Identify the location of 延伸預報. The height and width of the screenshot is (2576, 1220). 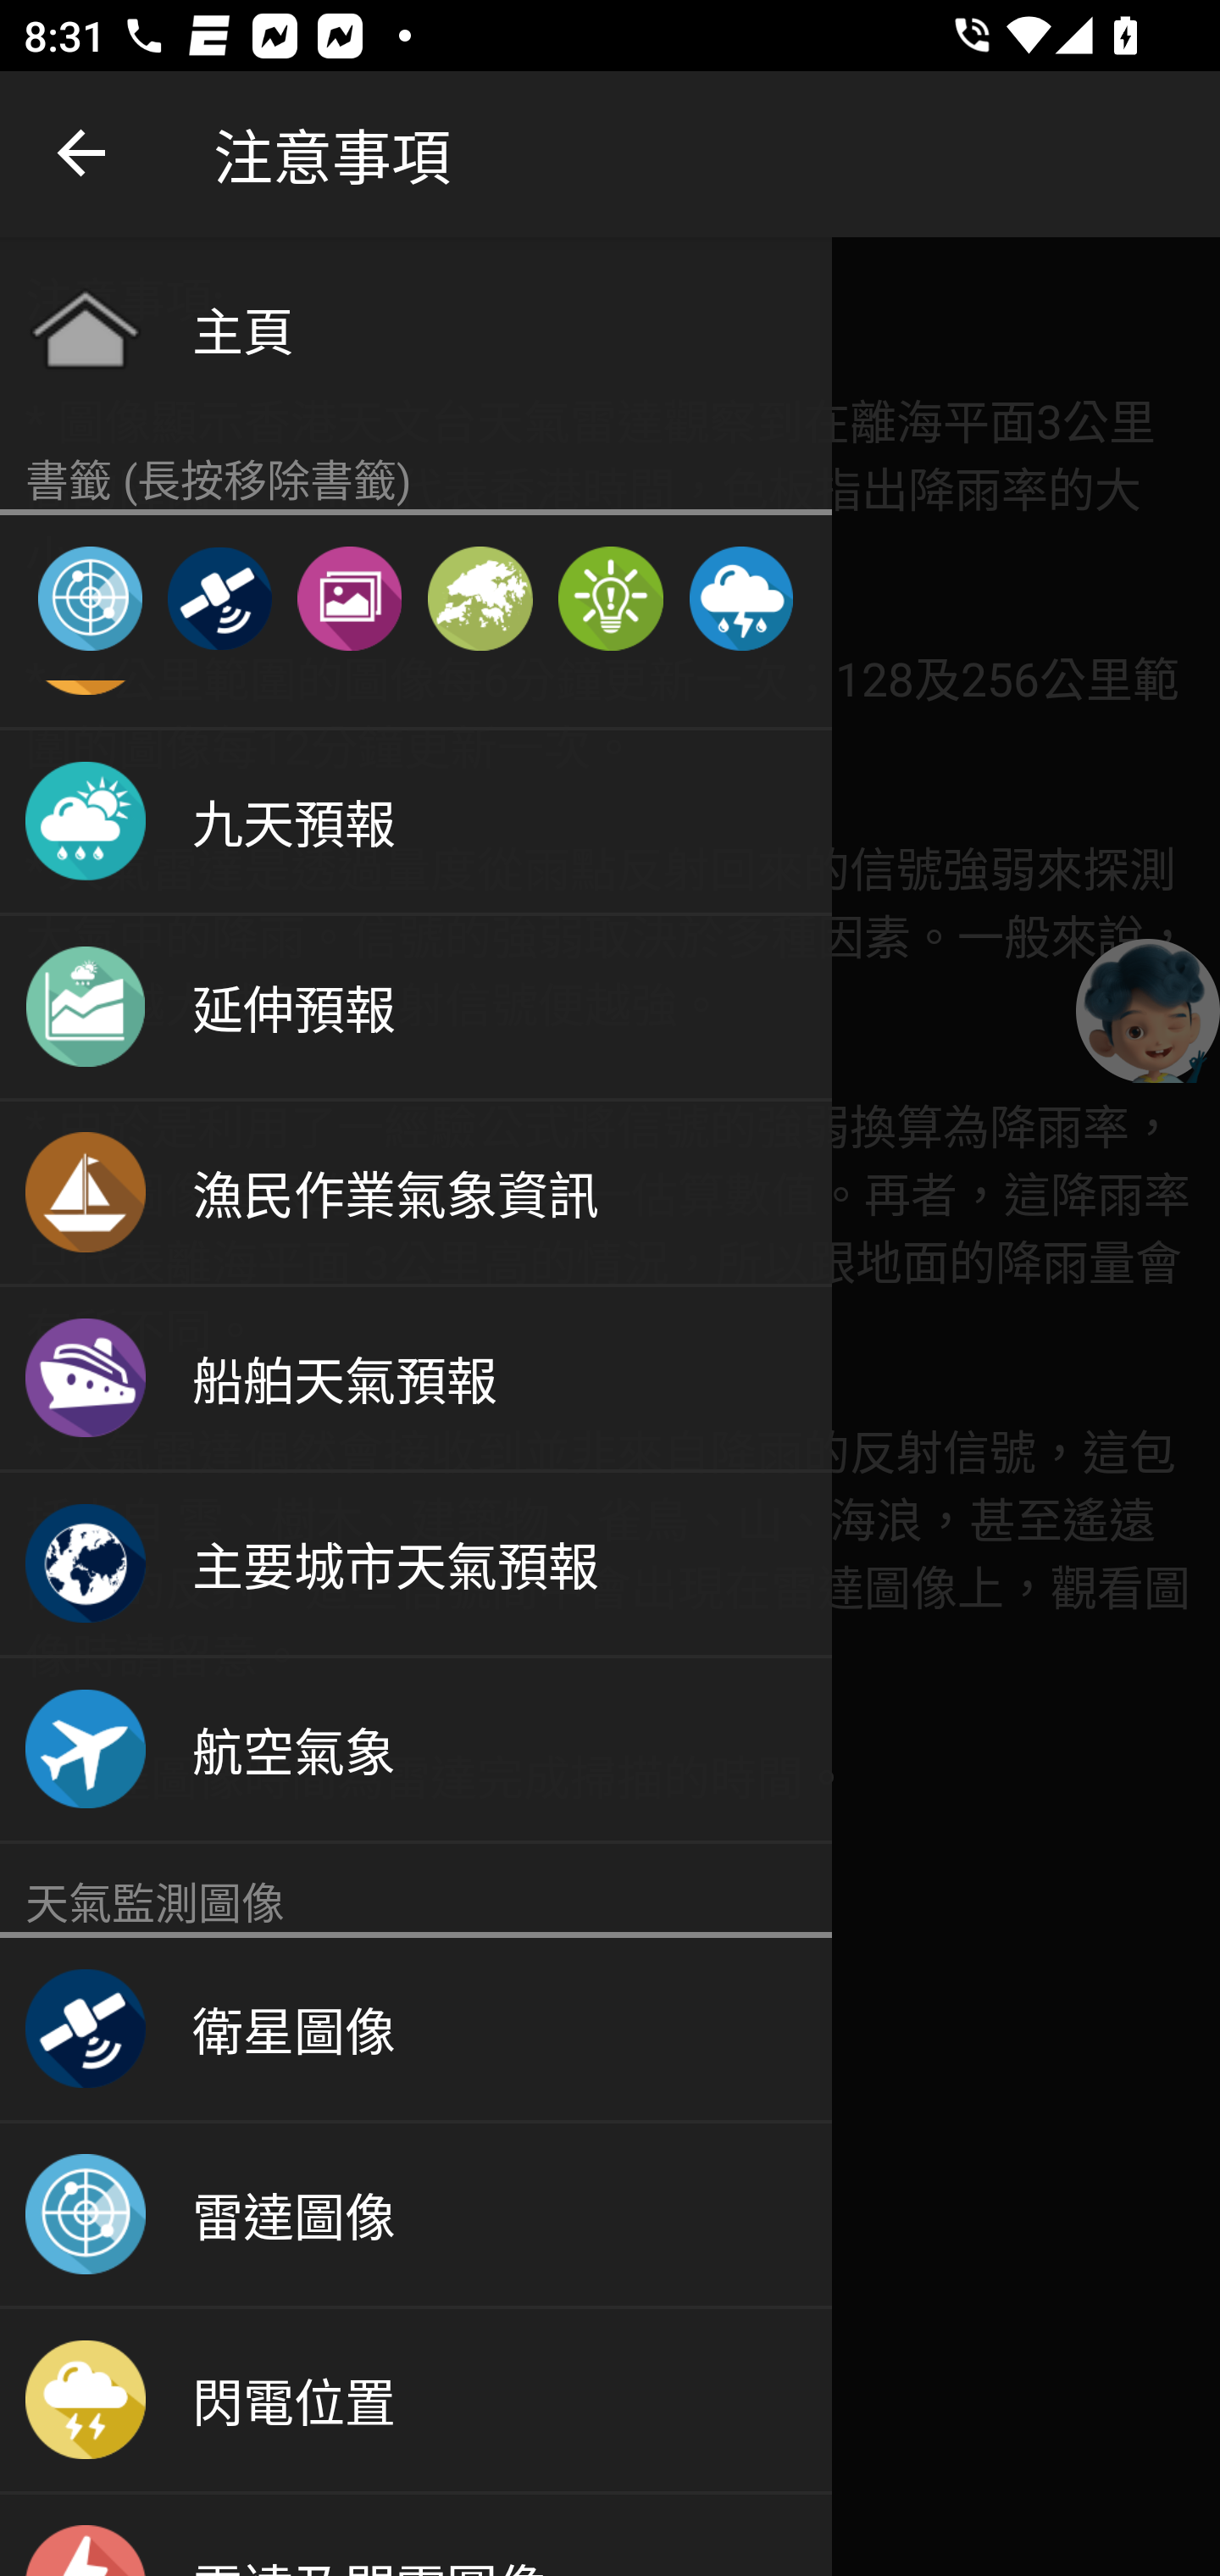
(416, 1008).